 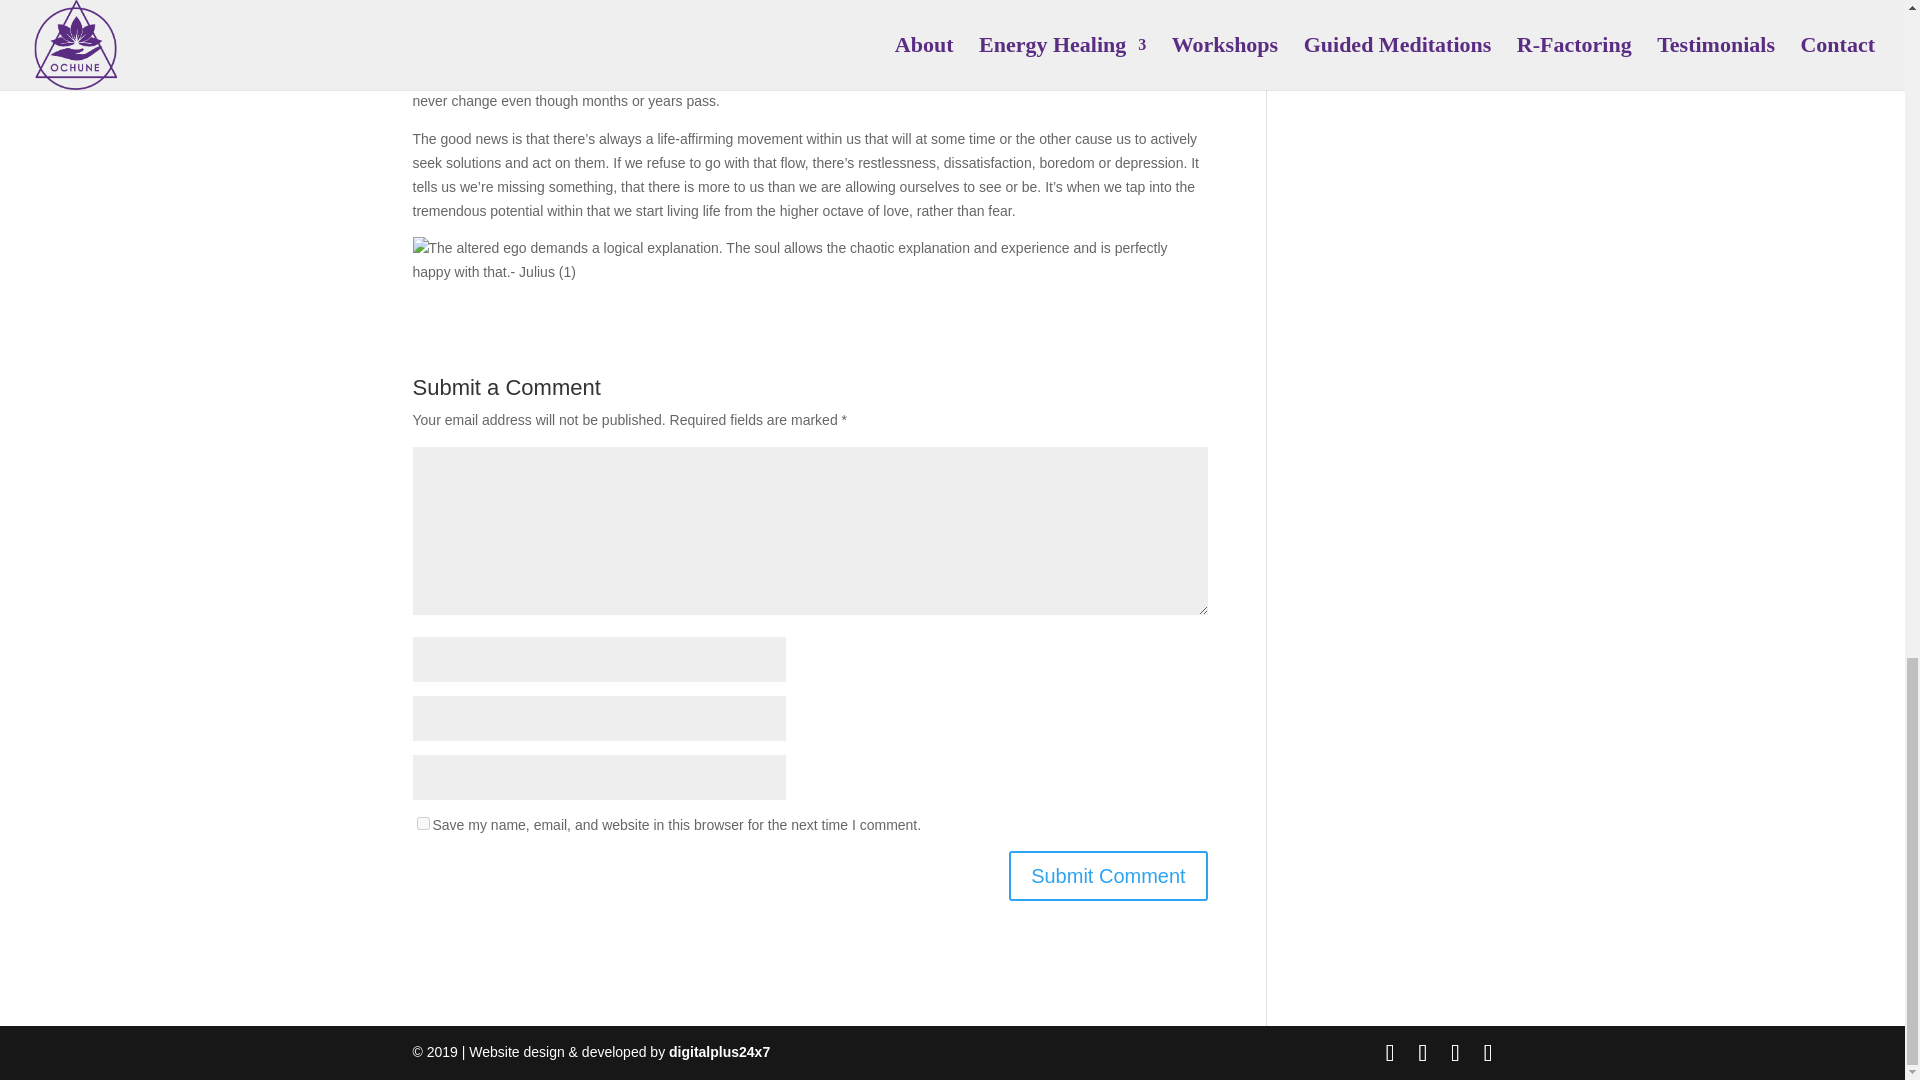 I want to click on Submit Comment, so click(x=1108, y=876).